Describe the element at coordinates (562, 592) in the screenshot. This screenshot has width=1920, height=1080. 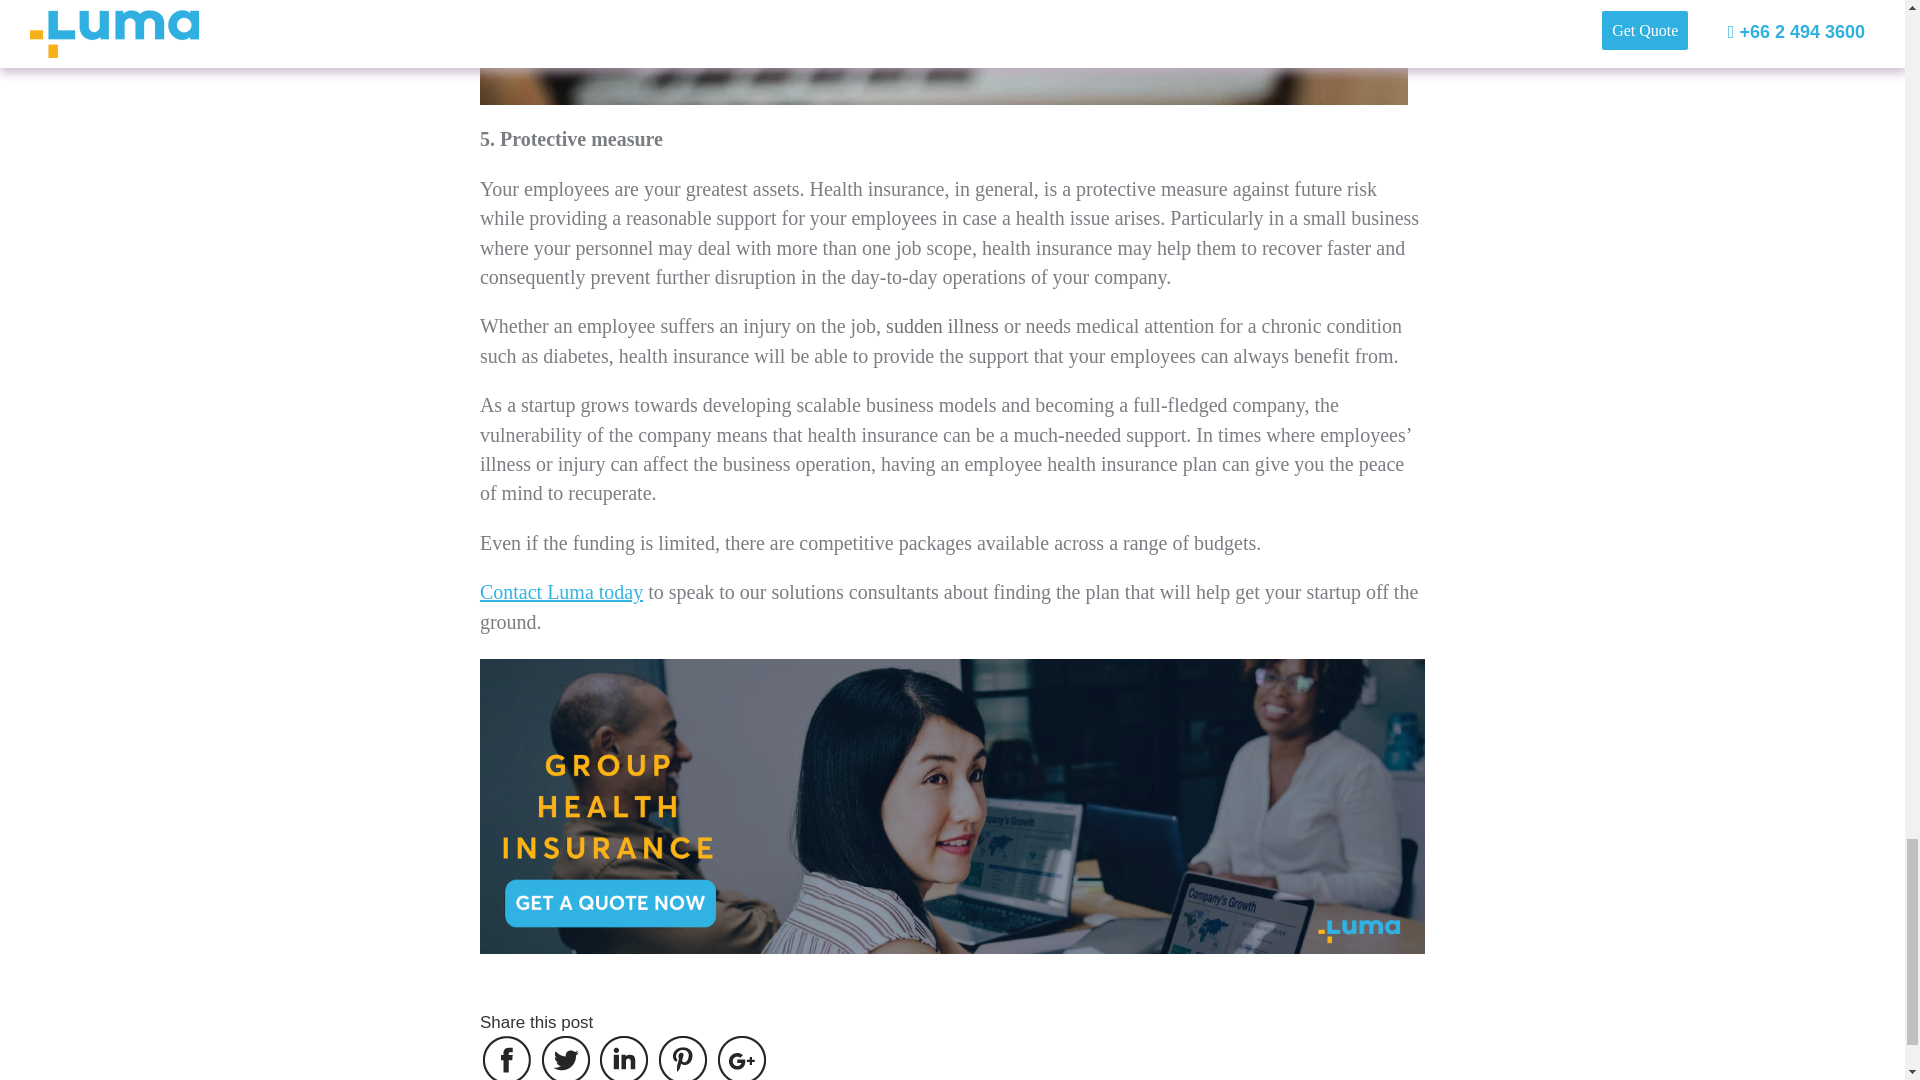
I see `Contact Luma today` at that location.